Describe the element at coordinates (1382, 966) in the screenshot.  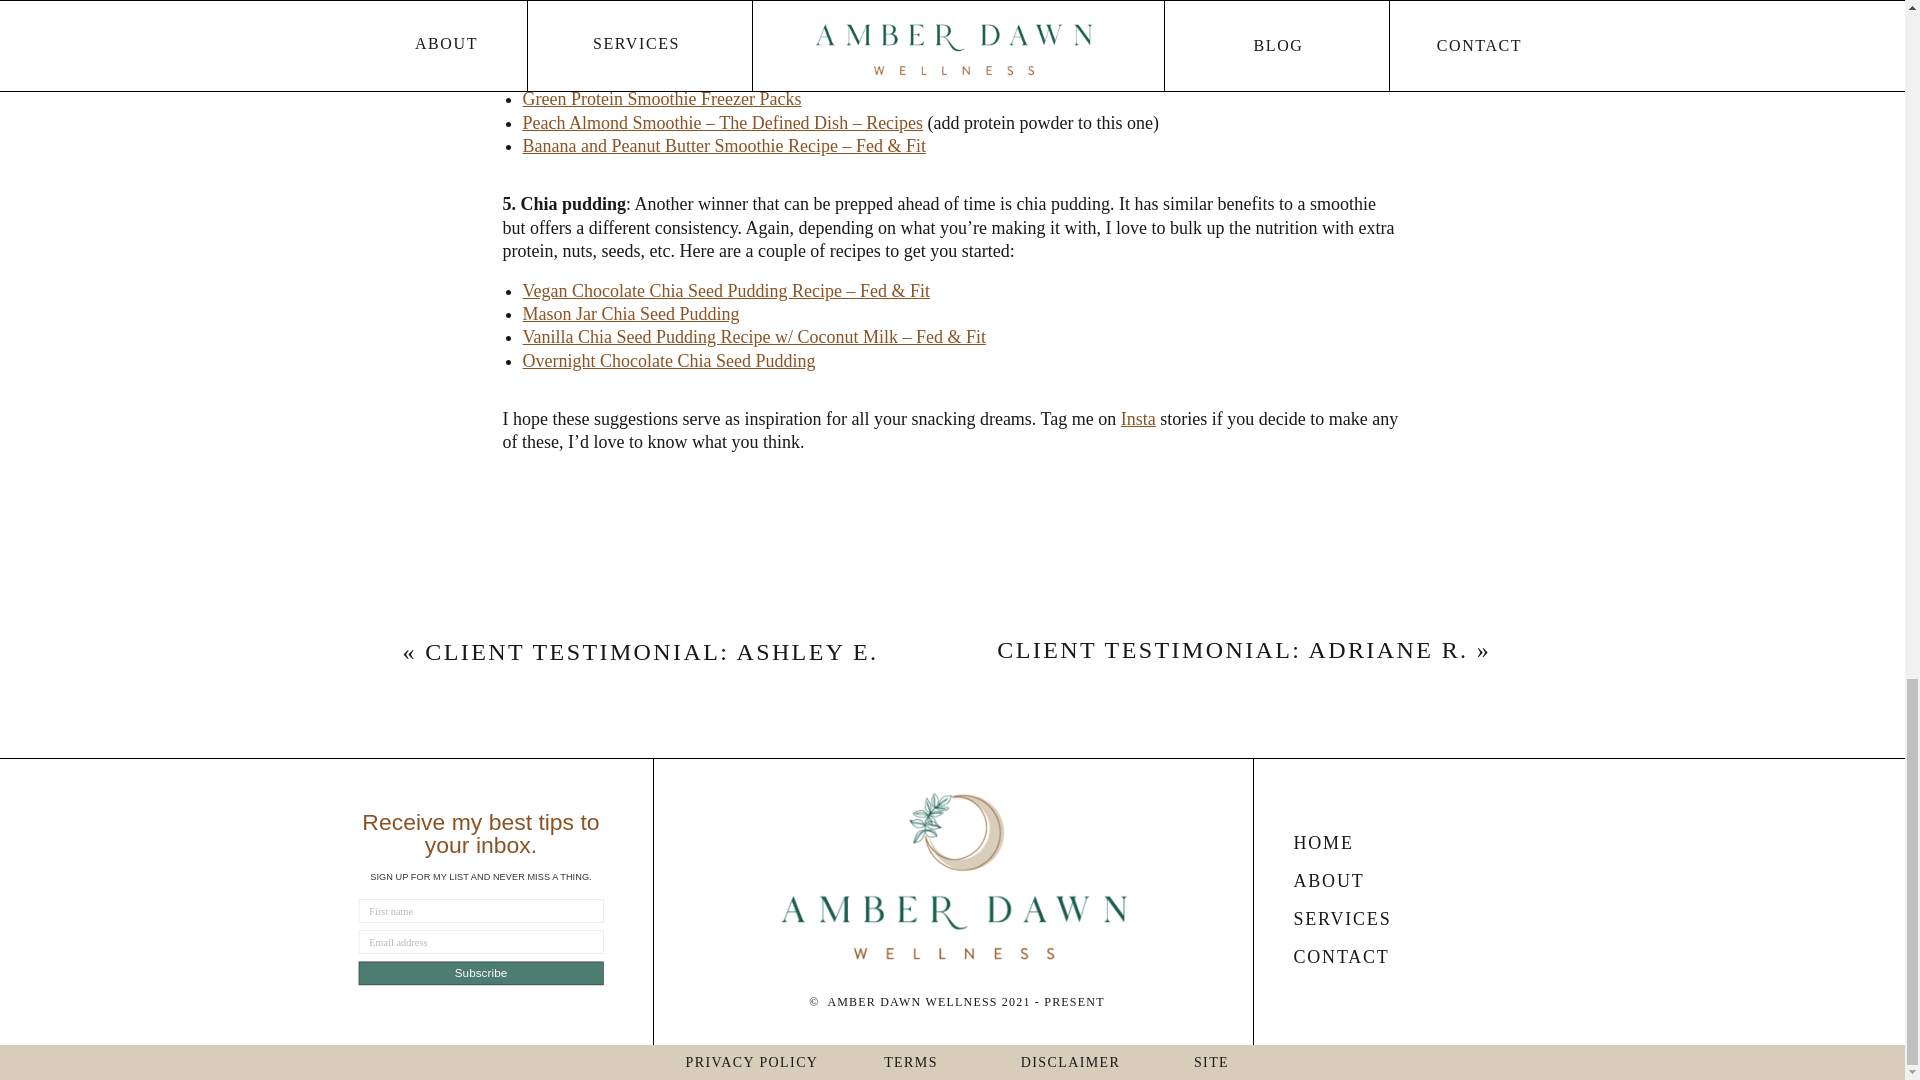
I see `CONTACT` at that location.